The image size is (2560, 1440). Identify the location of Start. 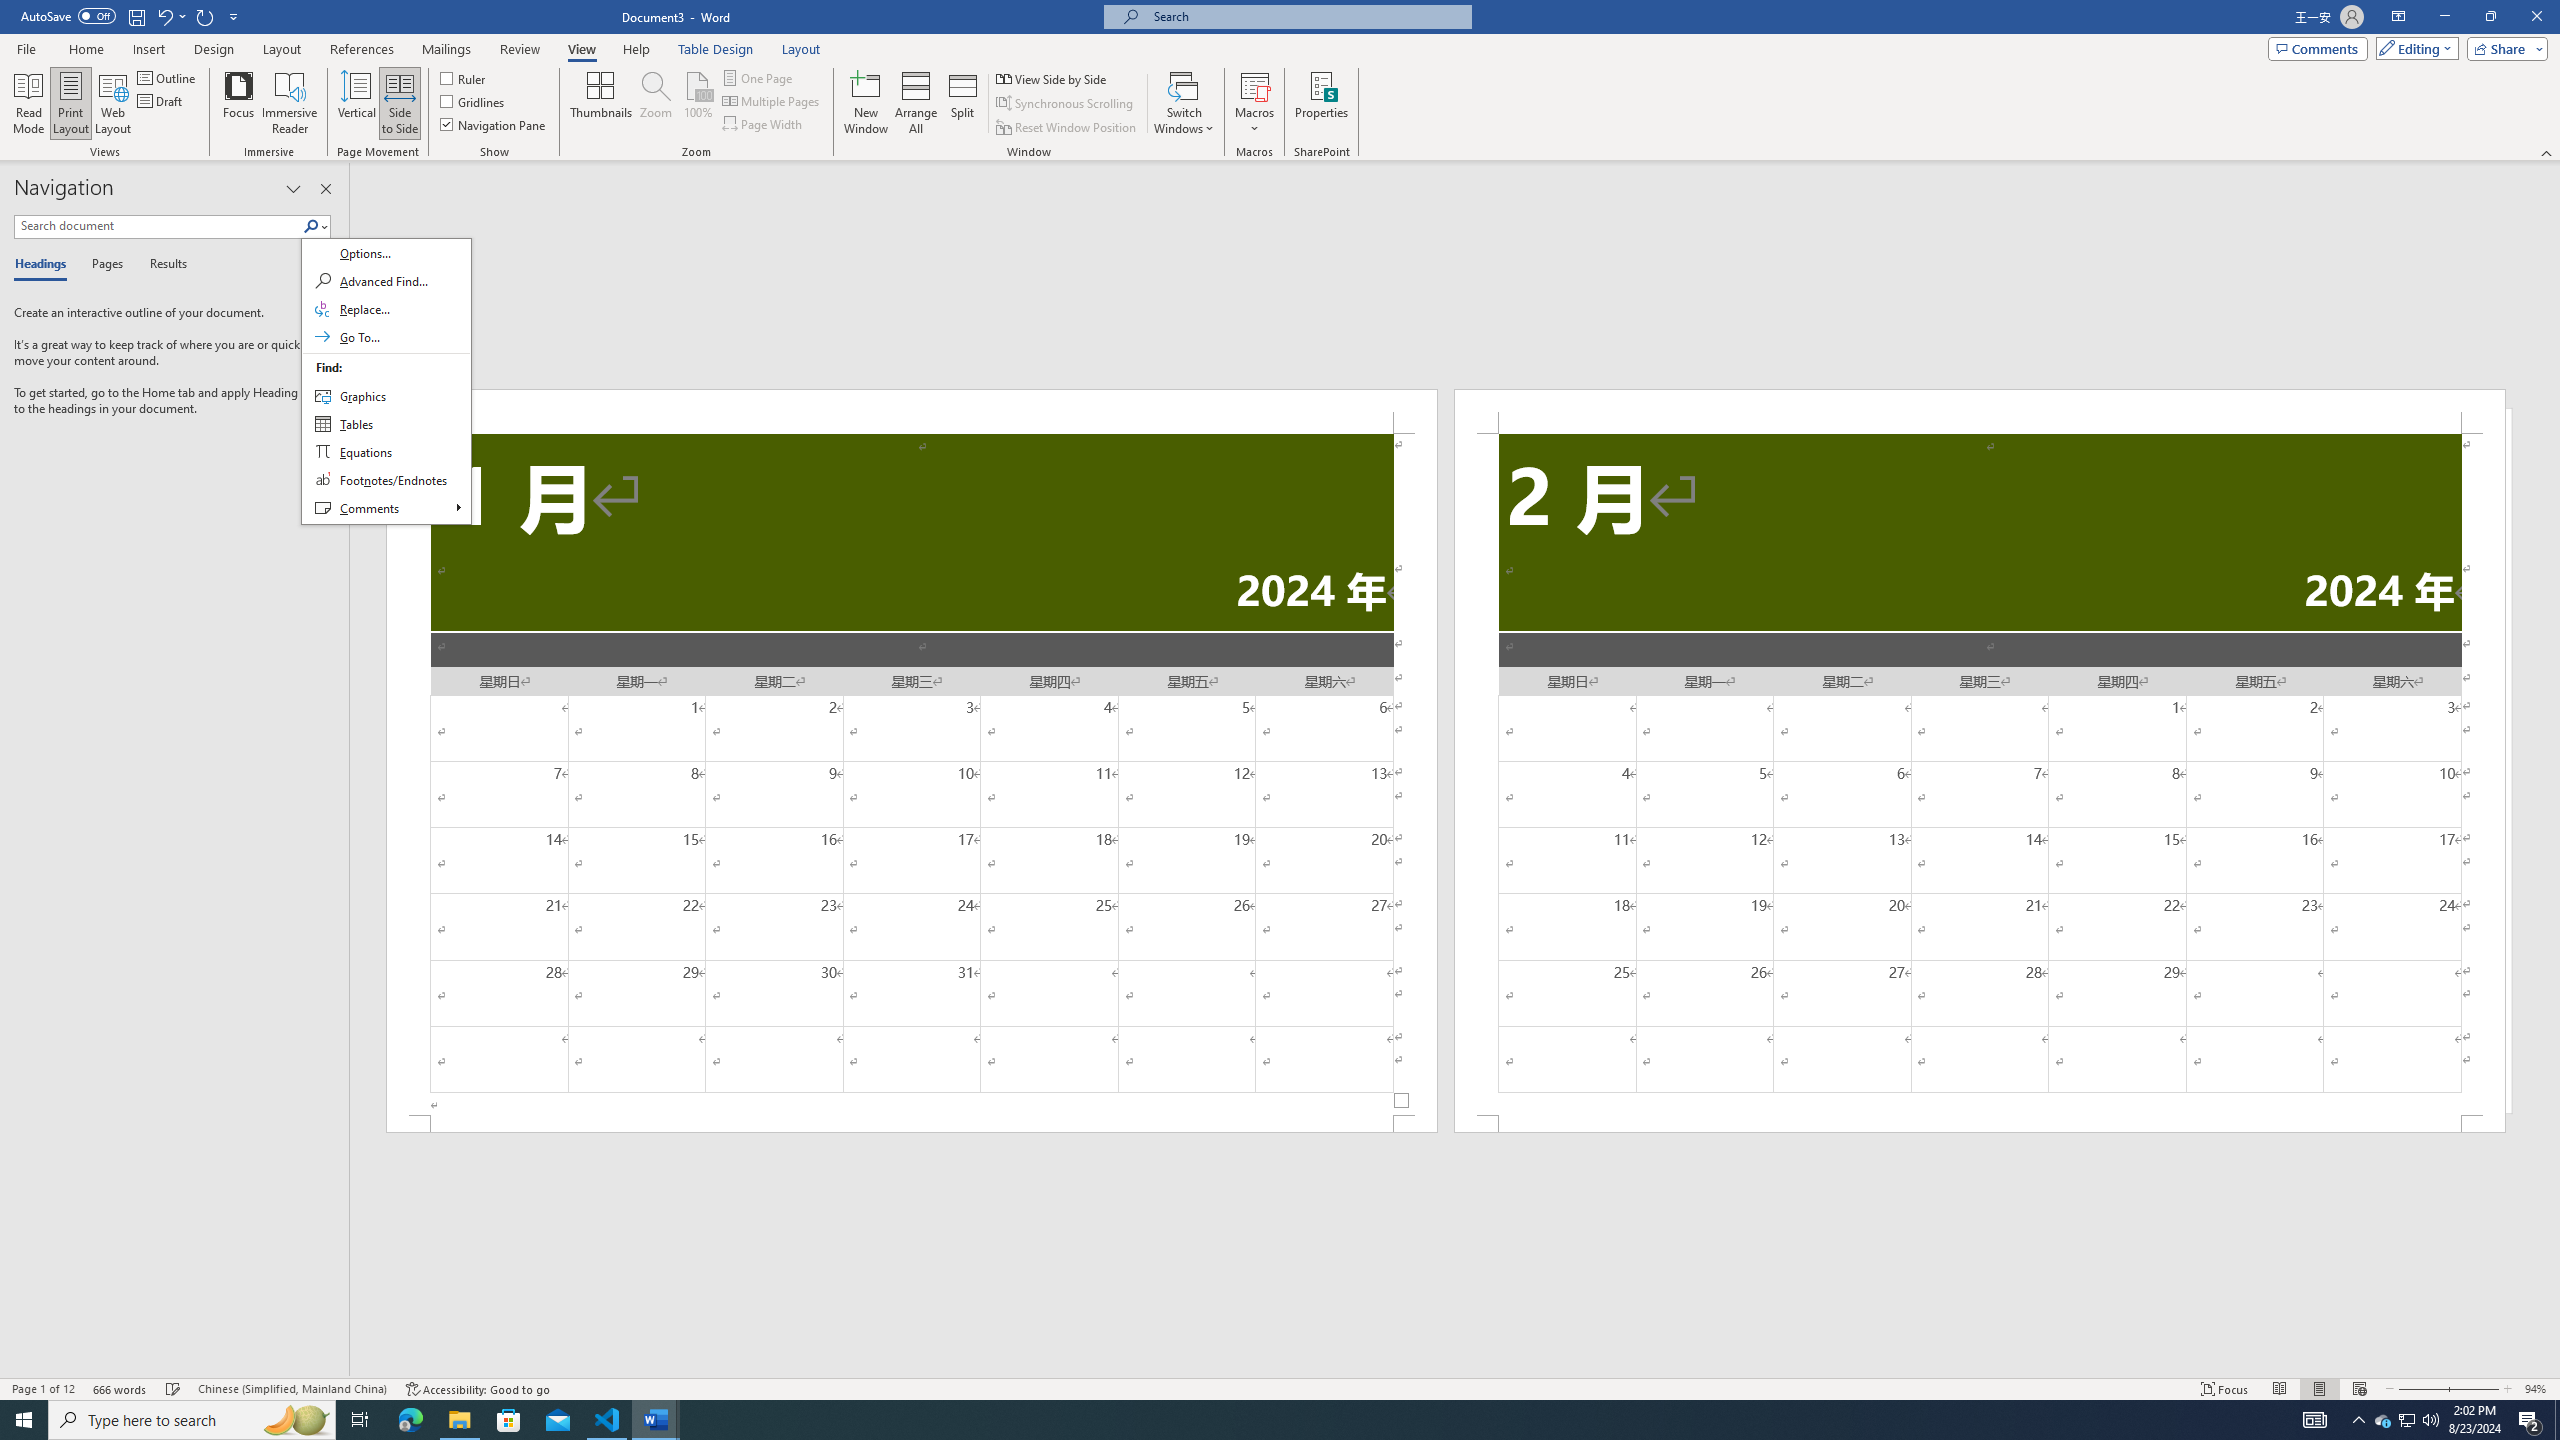
(24, 1420).